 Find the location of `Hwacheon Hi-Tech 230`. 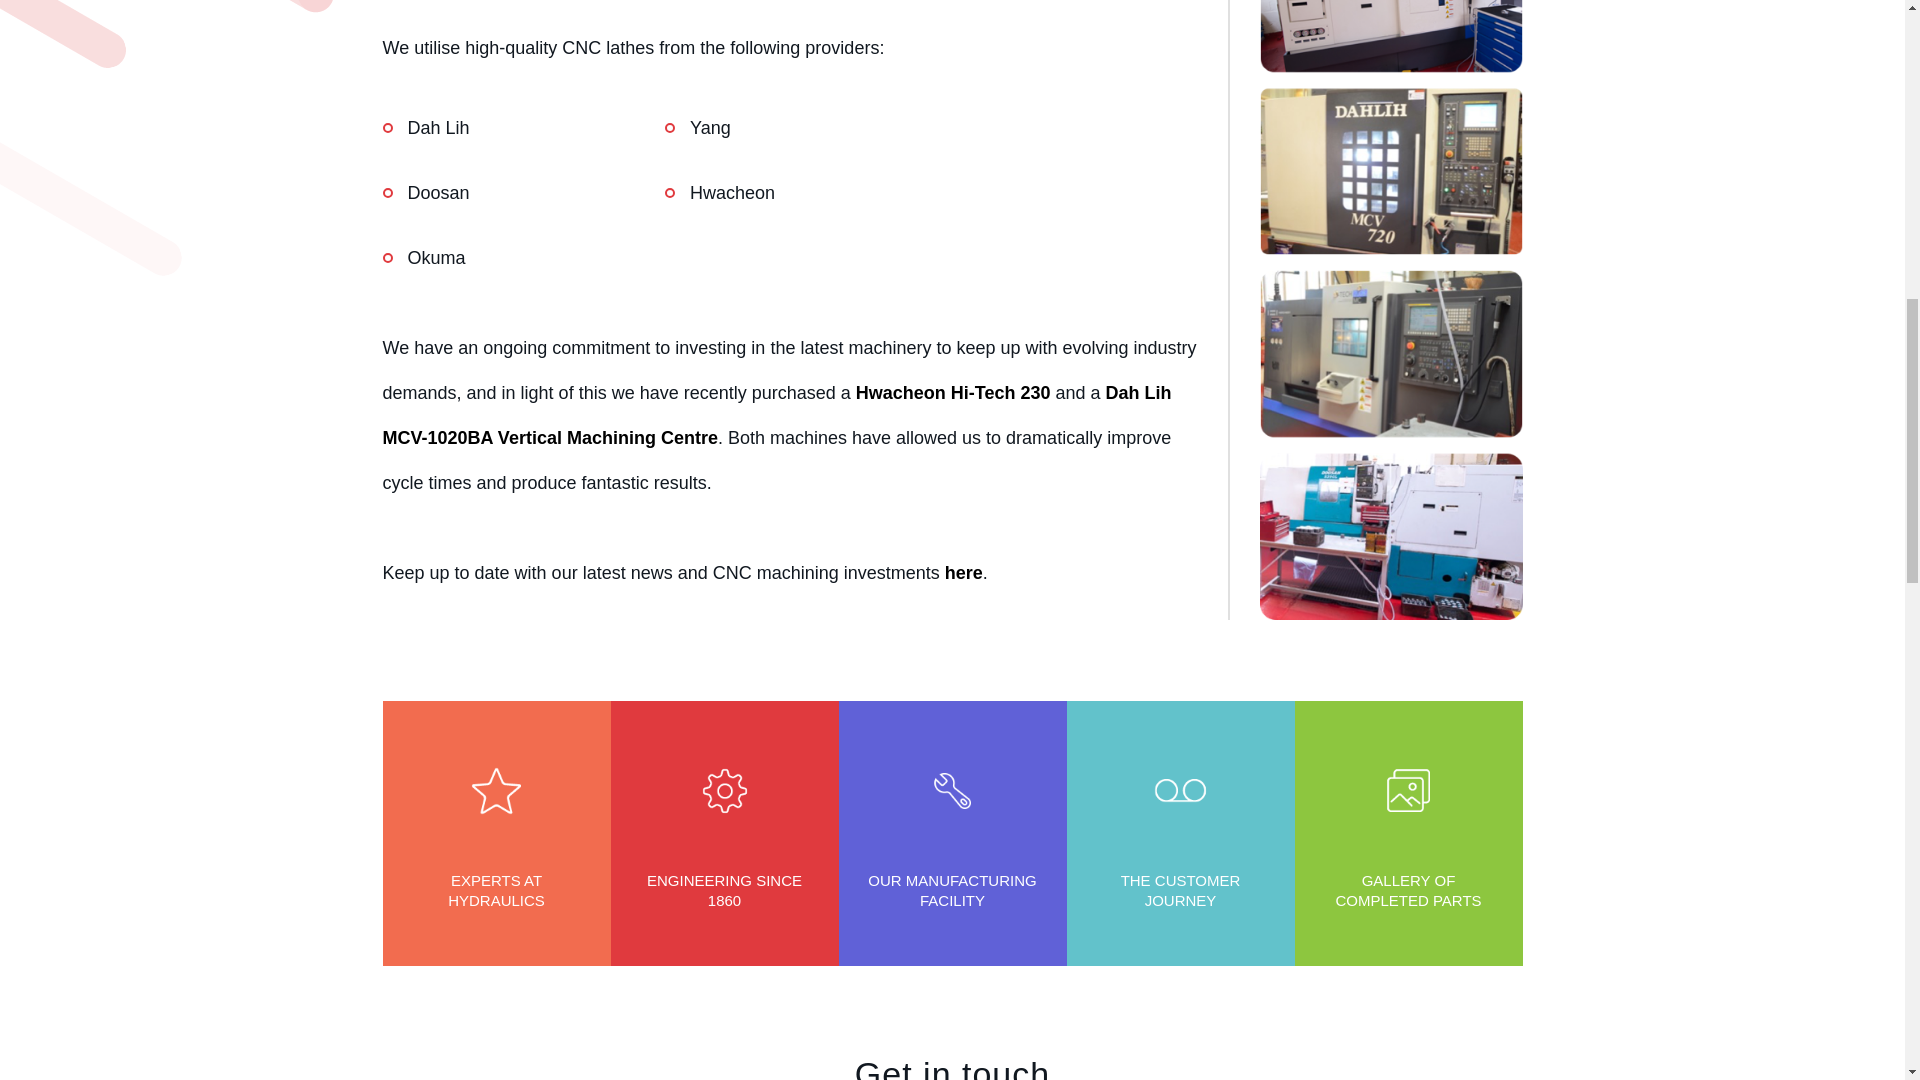

Hwacheon Hi-Tech 230 is located at coordinates (953, 392).